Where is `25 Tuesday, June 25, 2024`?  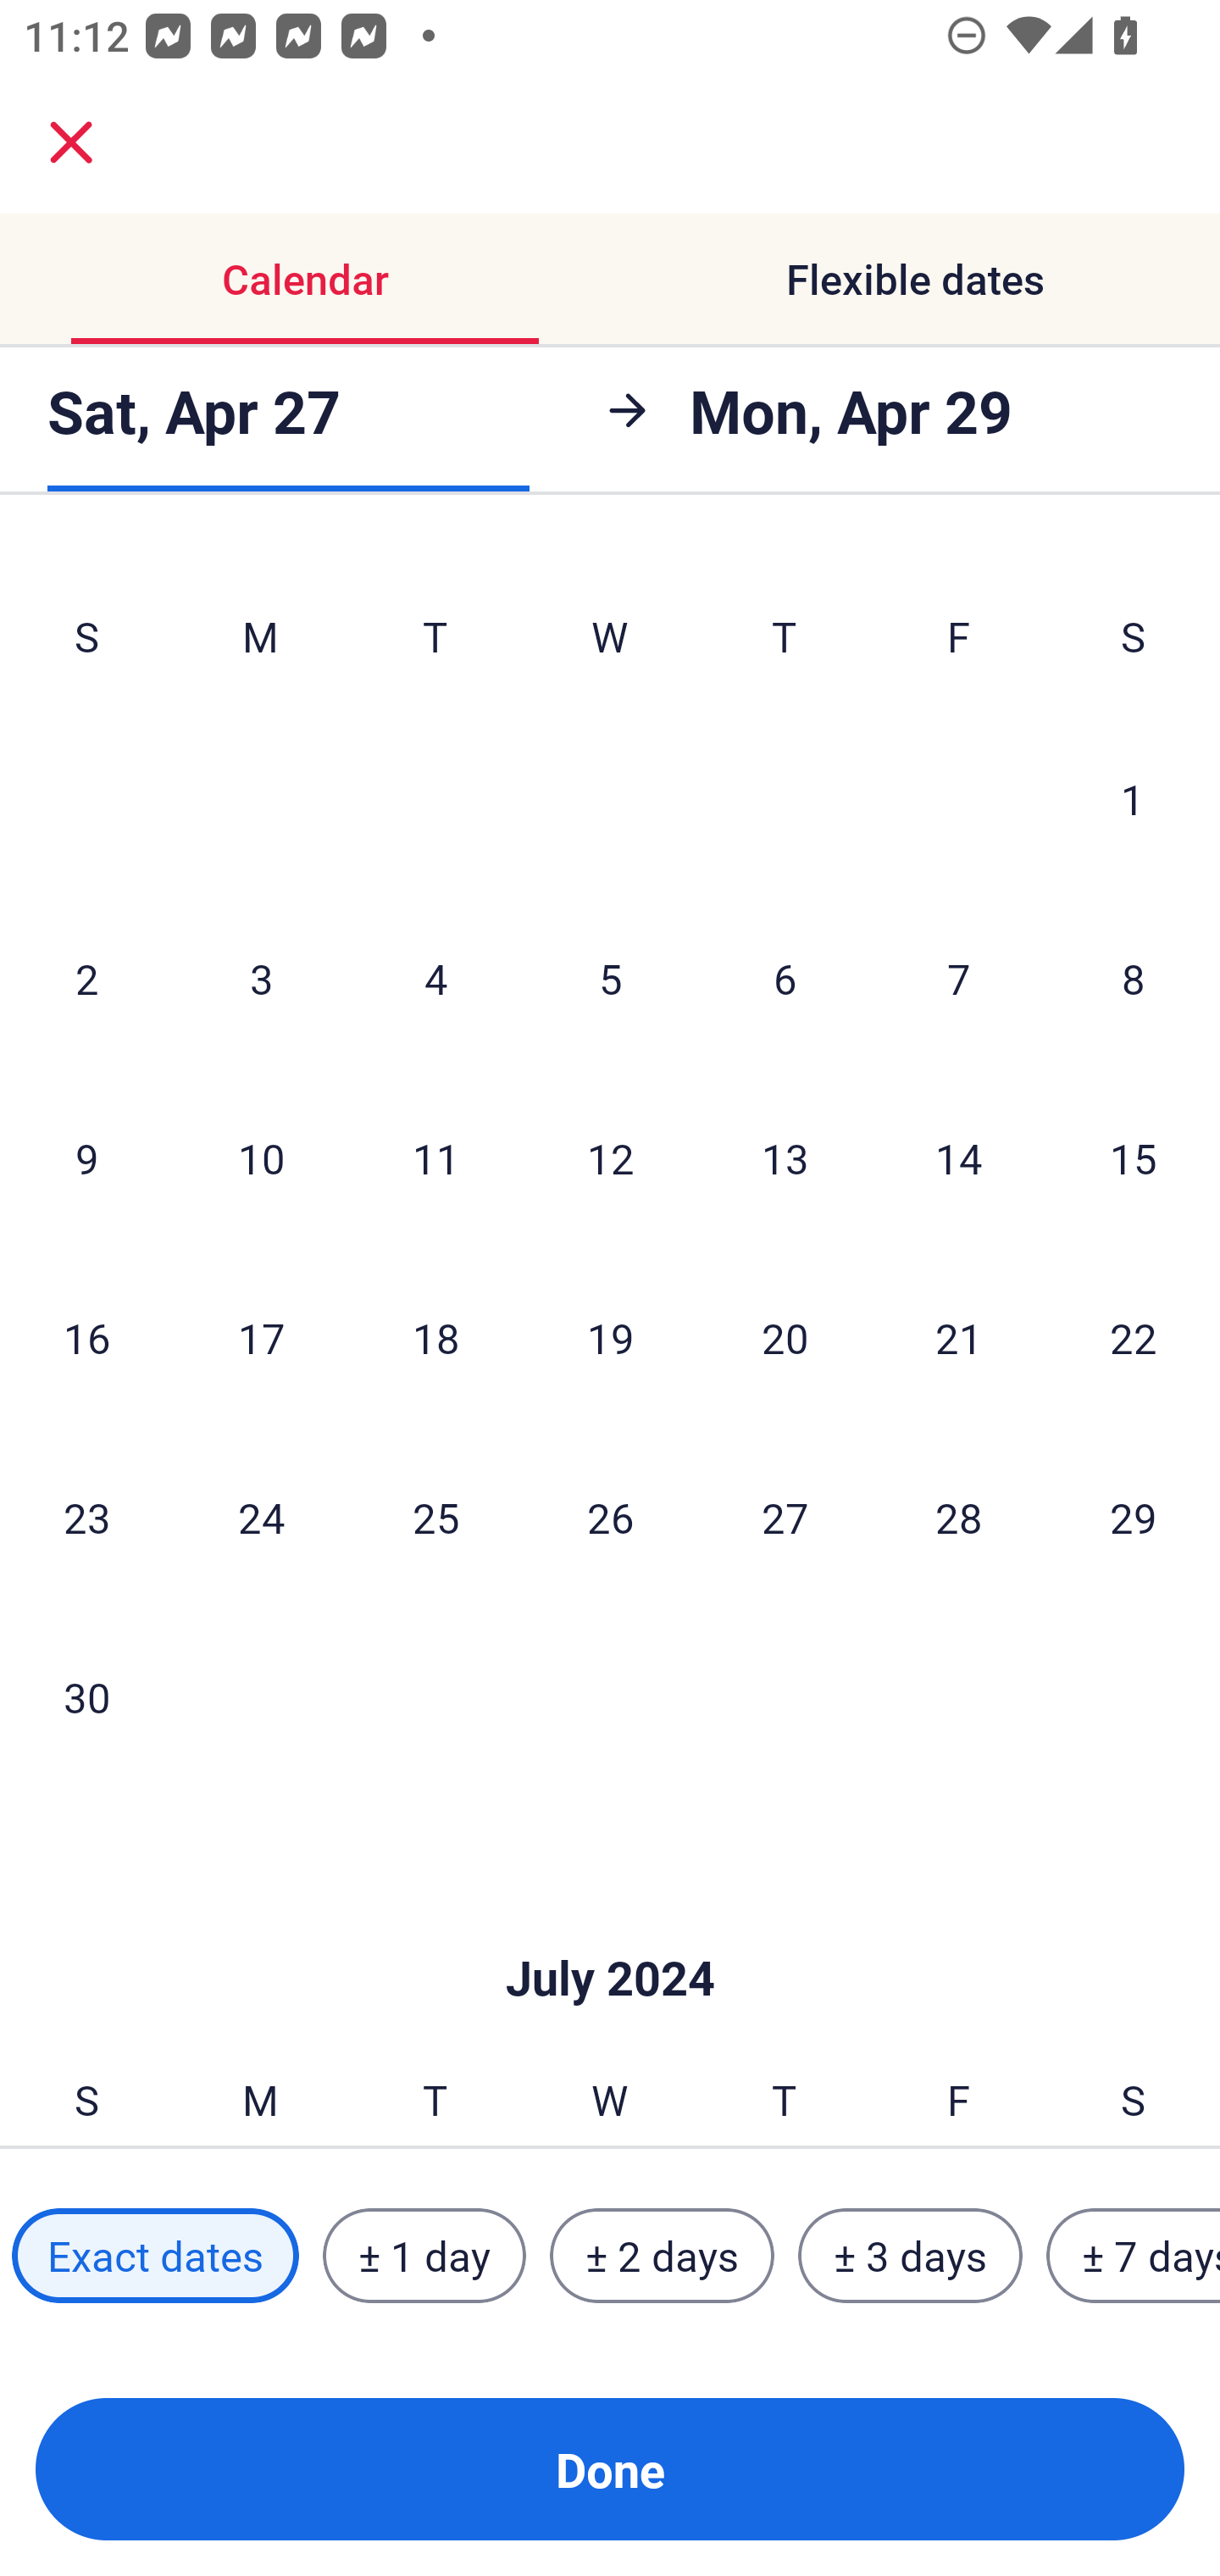
25 Tuesday, June 25, 2024 is located at coordinates (435, 1517).